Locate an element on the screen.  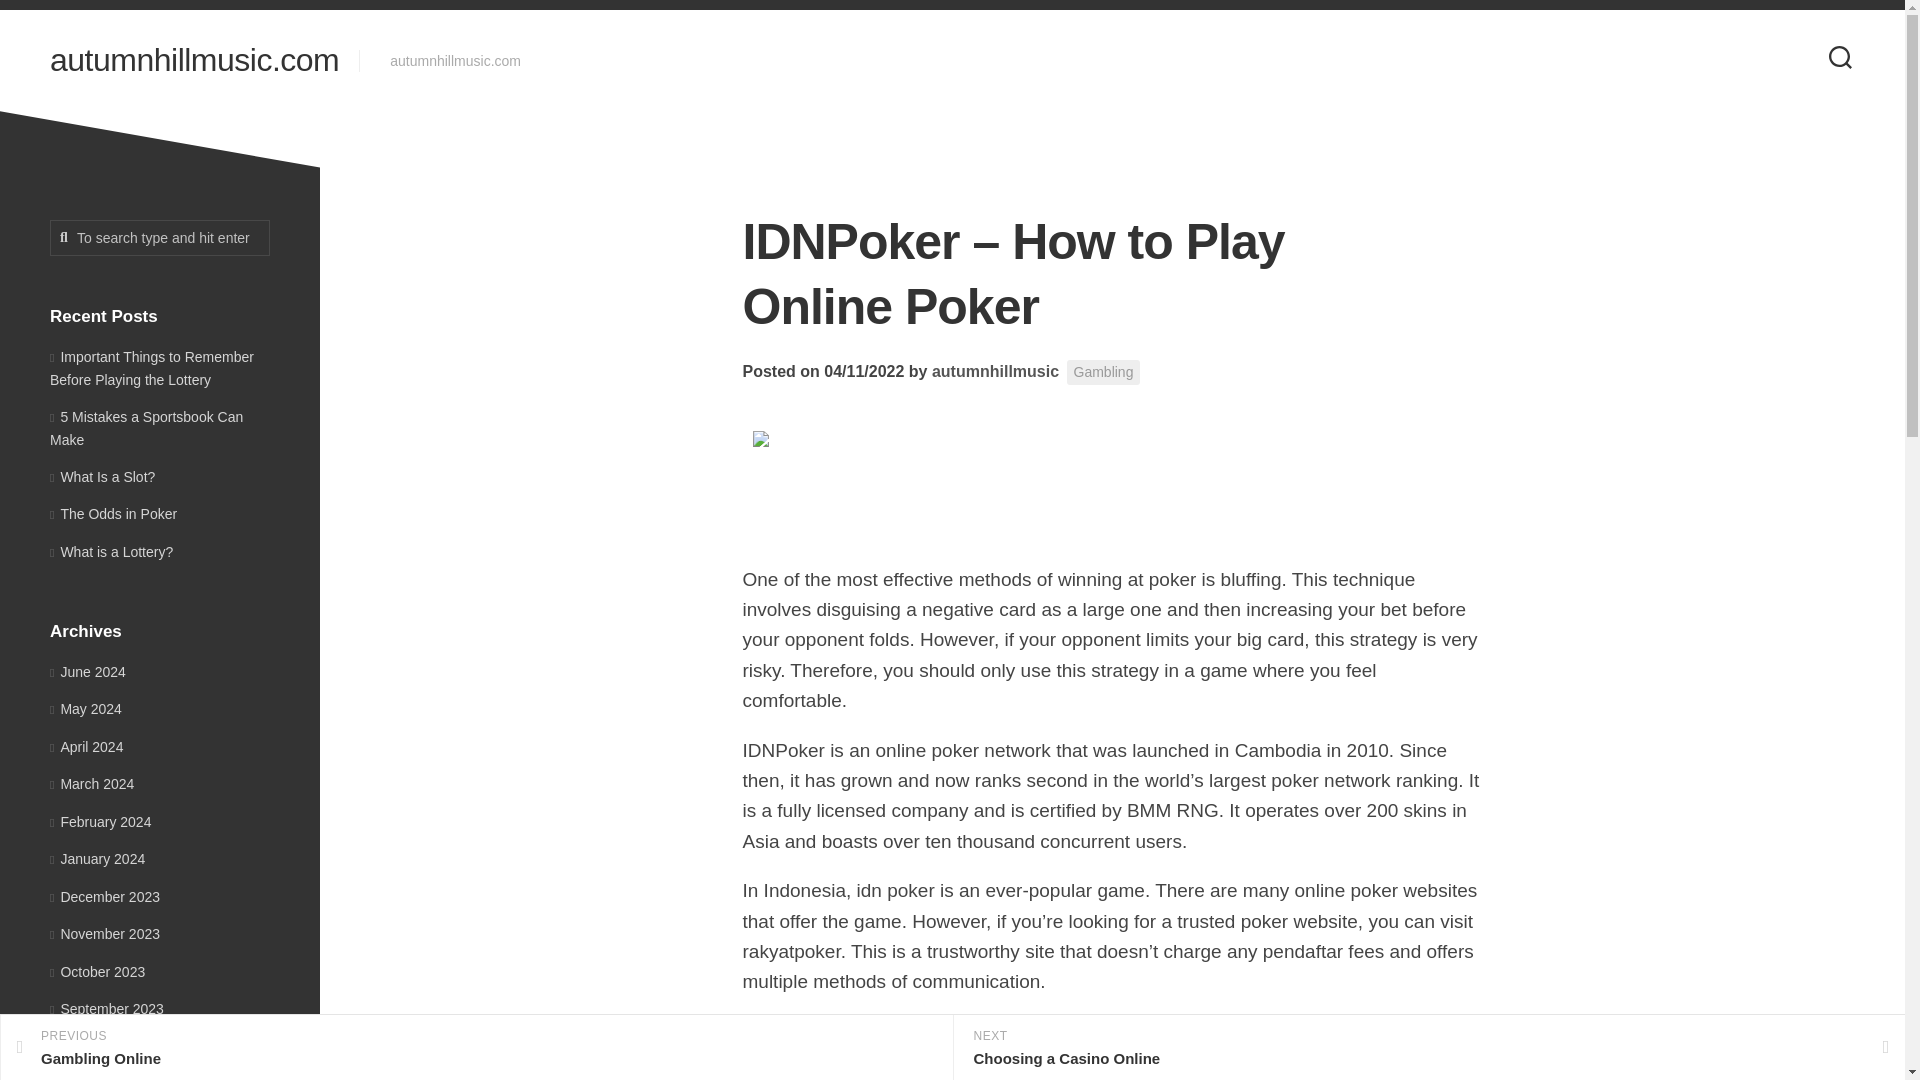
October 2023 is located at coordinates (97, 972).